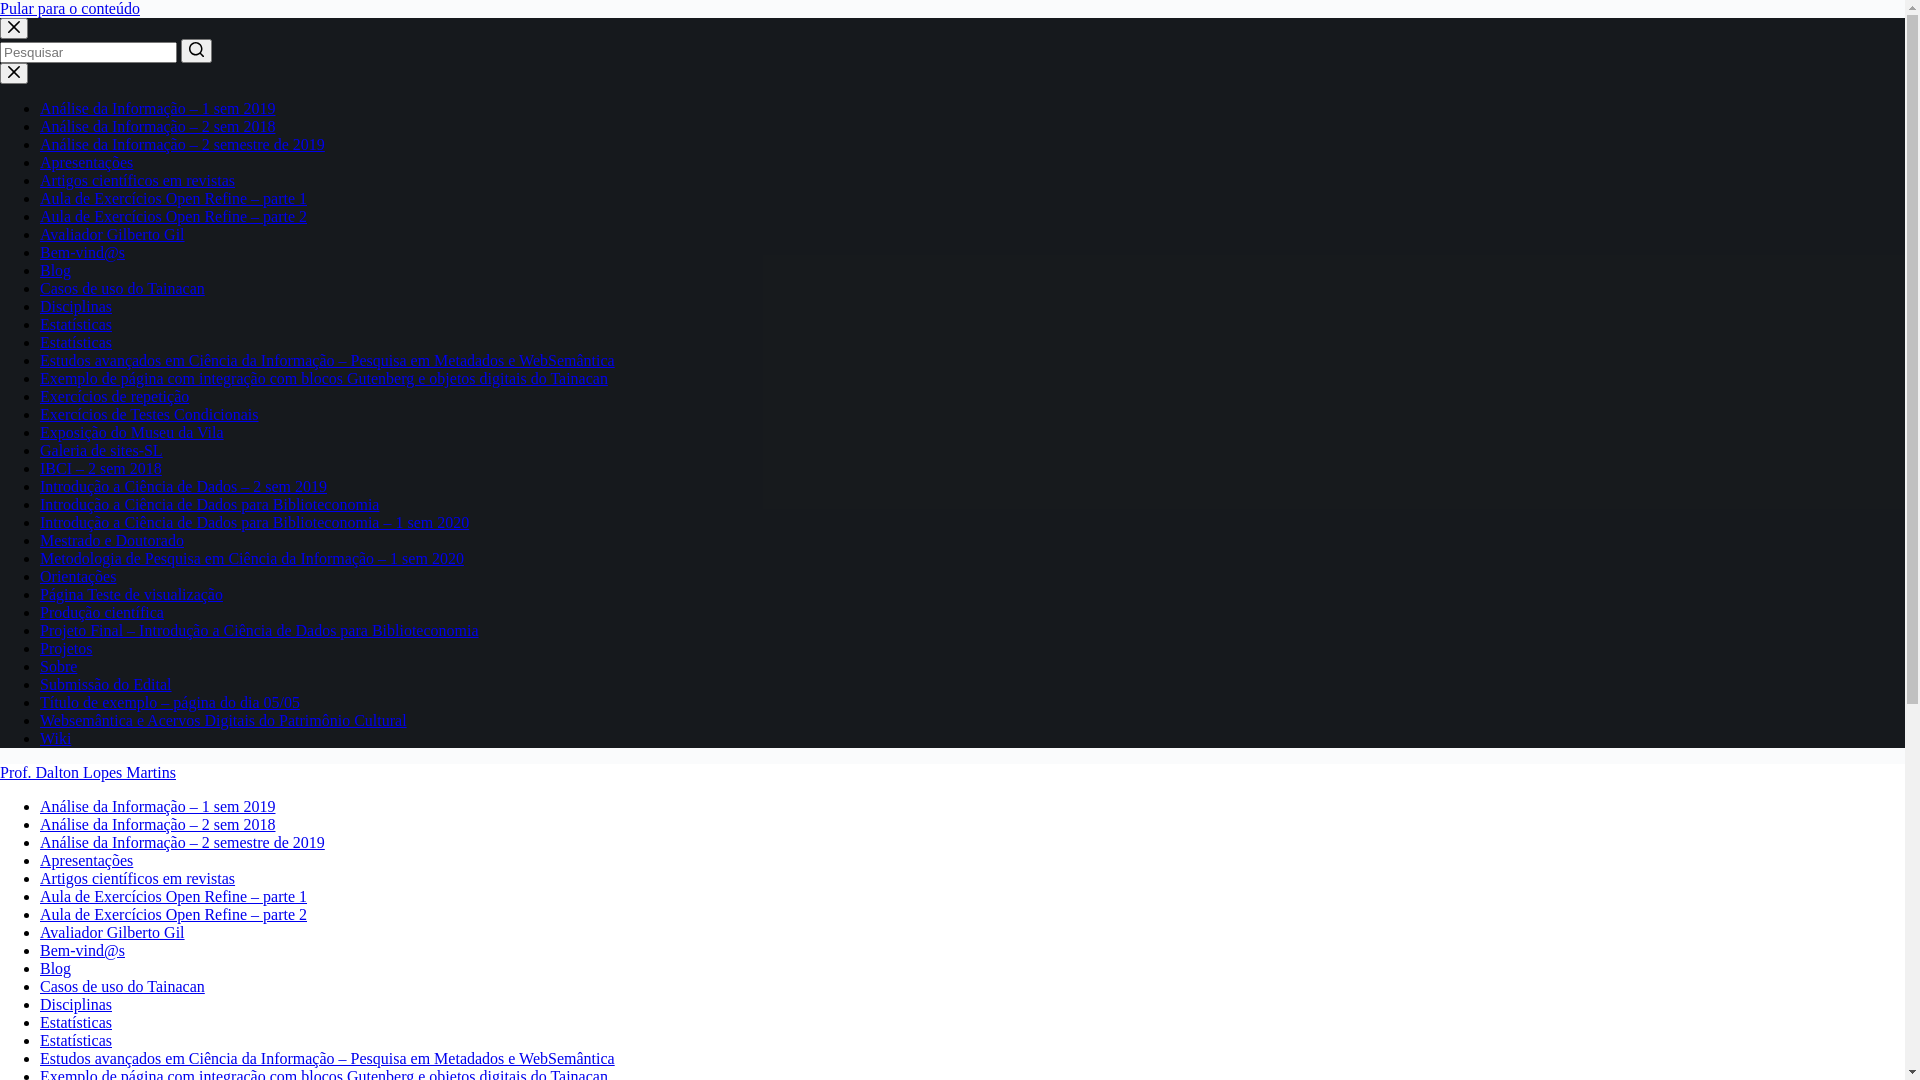  Describe the element at coordinates (56, 738) in the screenshot. I see `Wiki` at that location.